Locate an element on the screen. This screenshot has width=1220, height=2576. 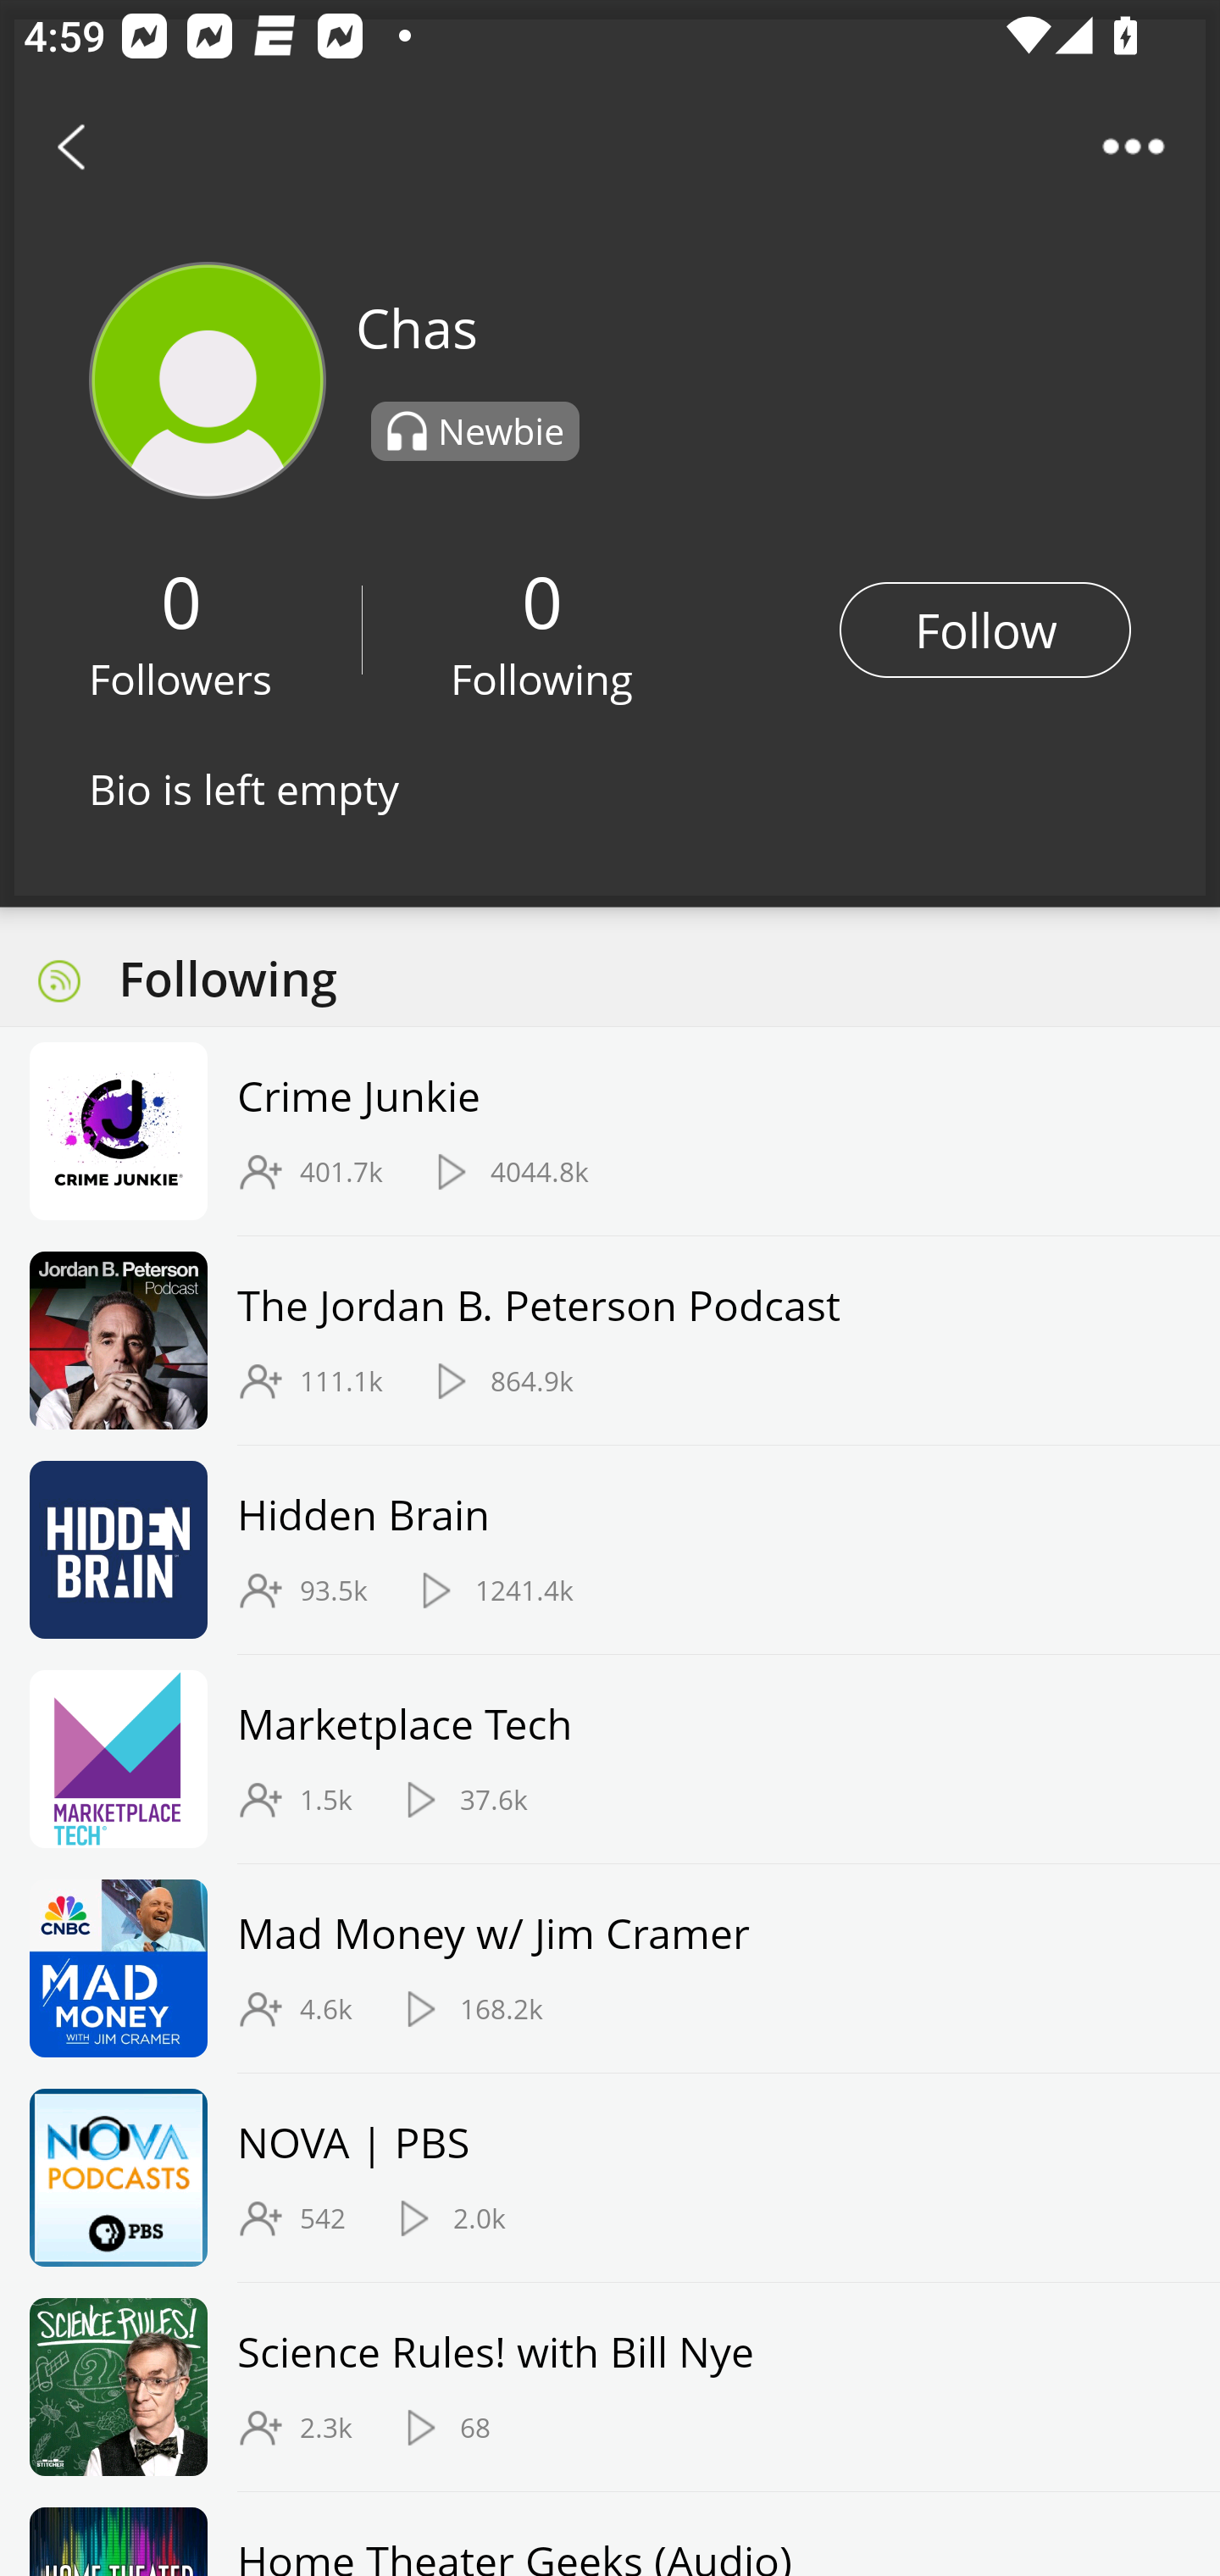
Follow is located at coordinates (984, 630).